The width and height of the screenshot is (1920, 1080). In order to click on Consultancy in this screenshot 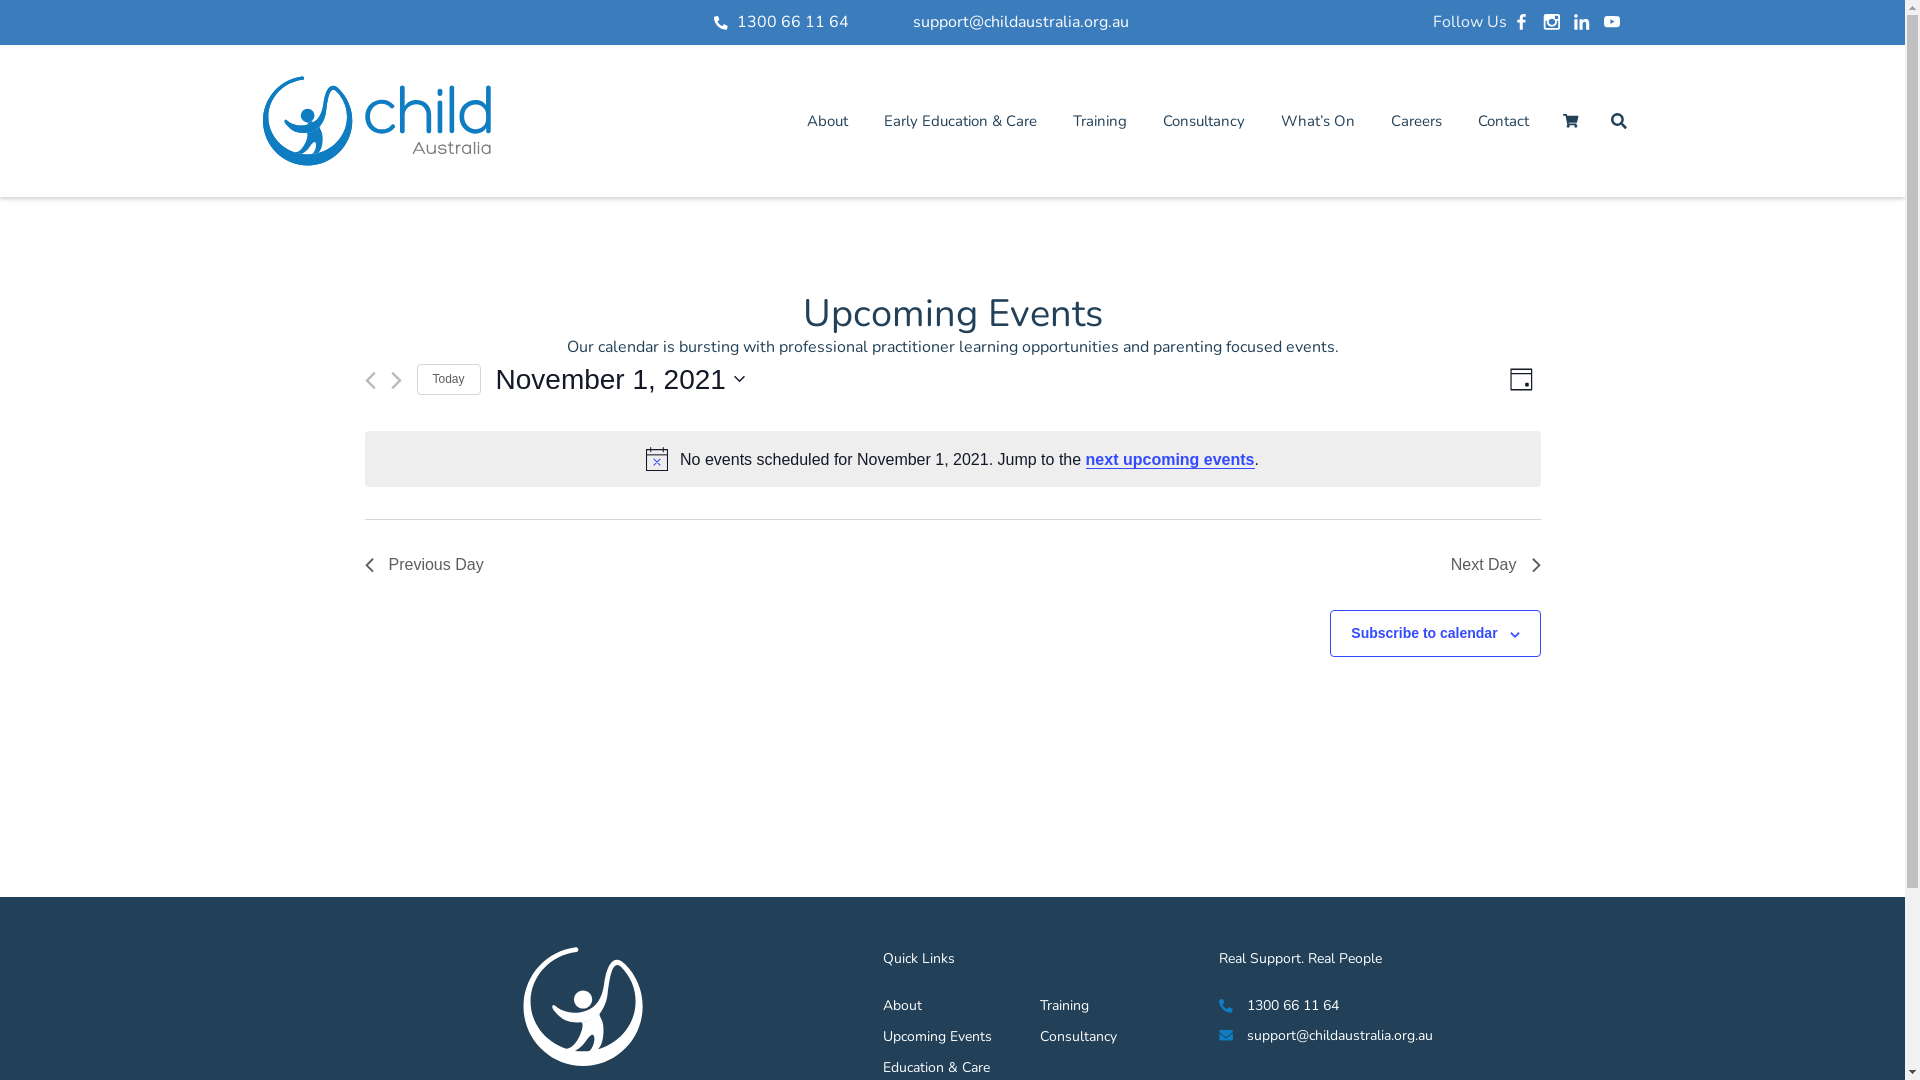, I will do `click(1094, 1036)`.